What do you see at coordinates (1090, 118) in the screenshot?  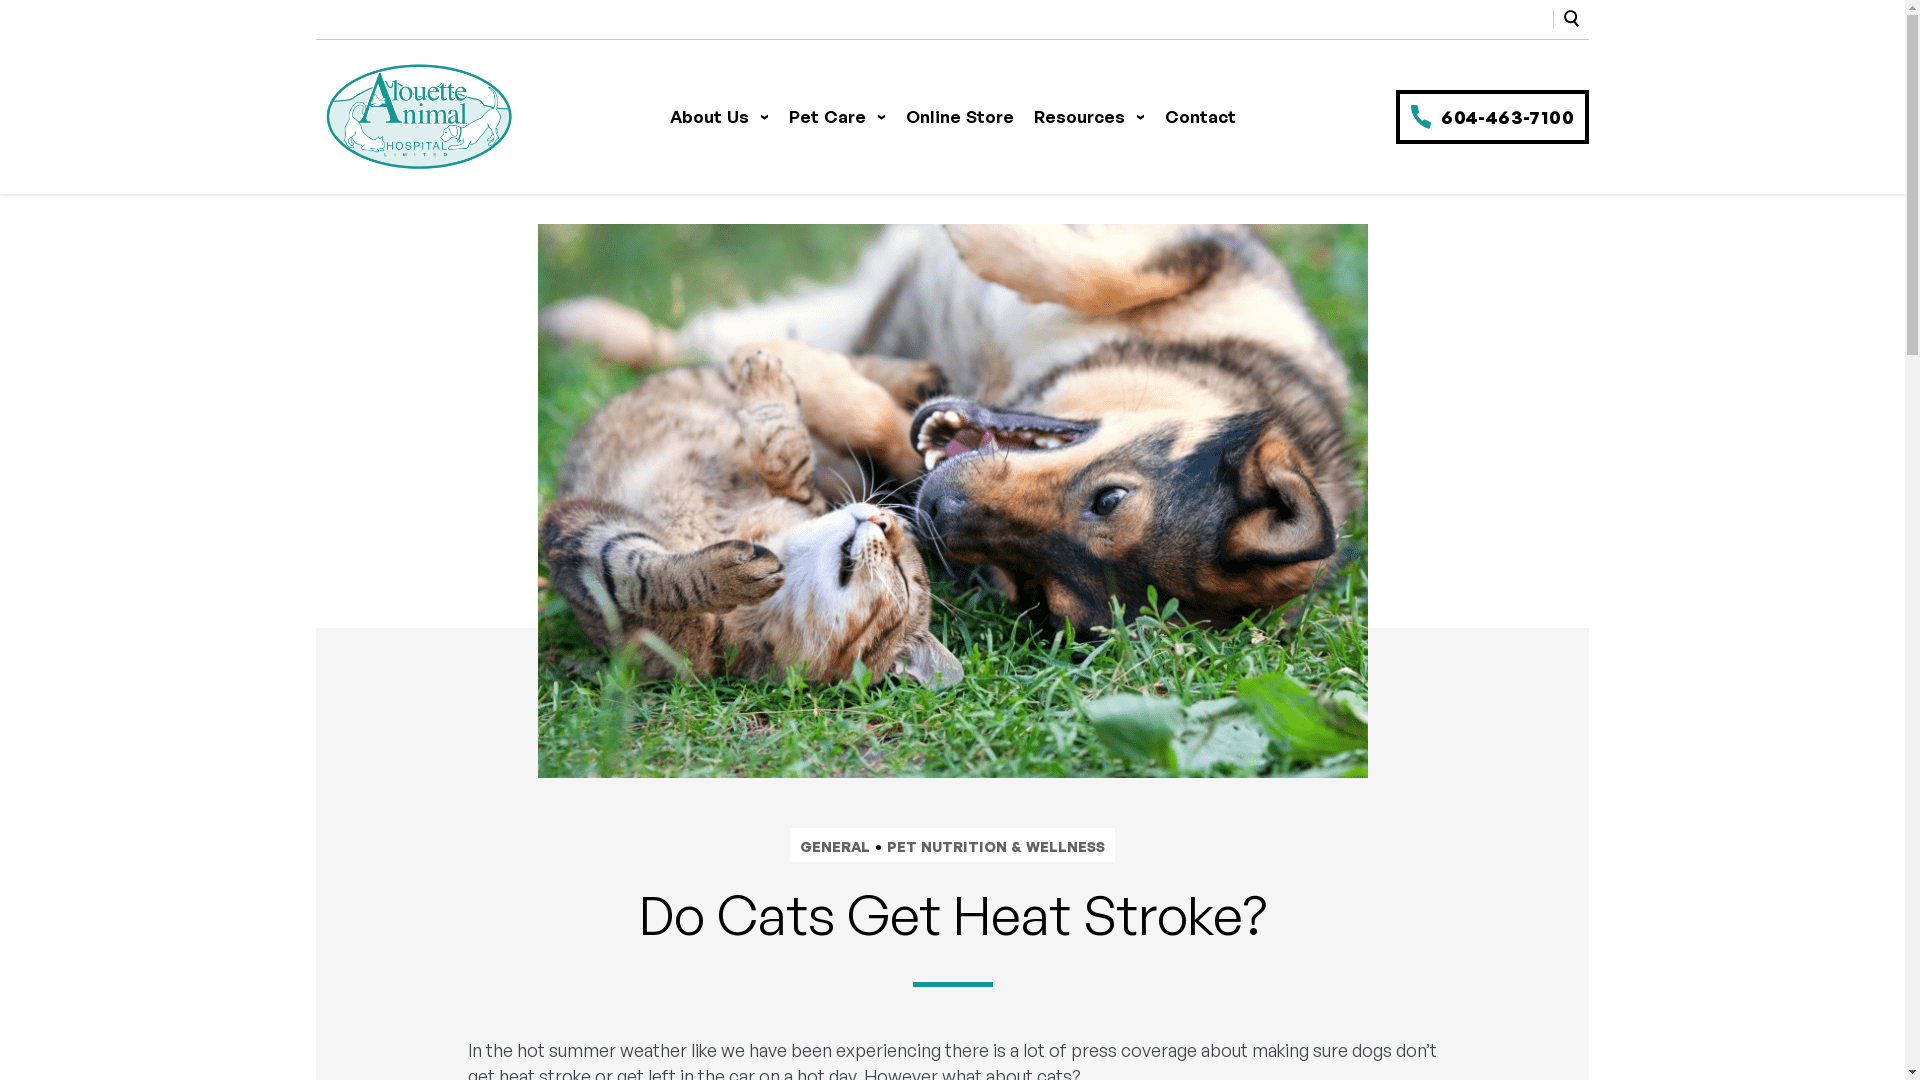 I see `Resources` at bounding box center [1090, 118].